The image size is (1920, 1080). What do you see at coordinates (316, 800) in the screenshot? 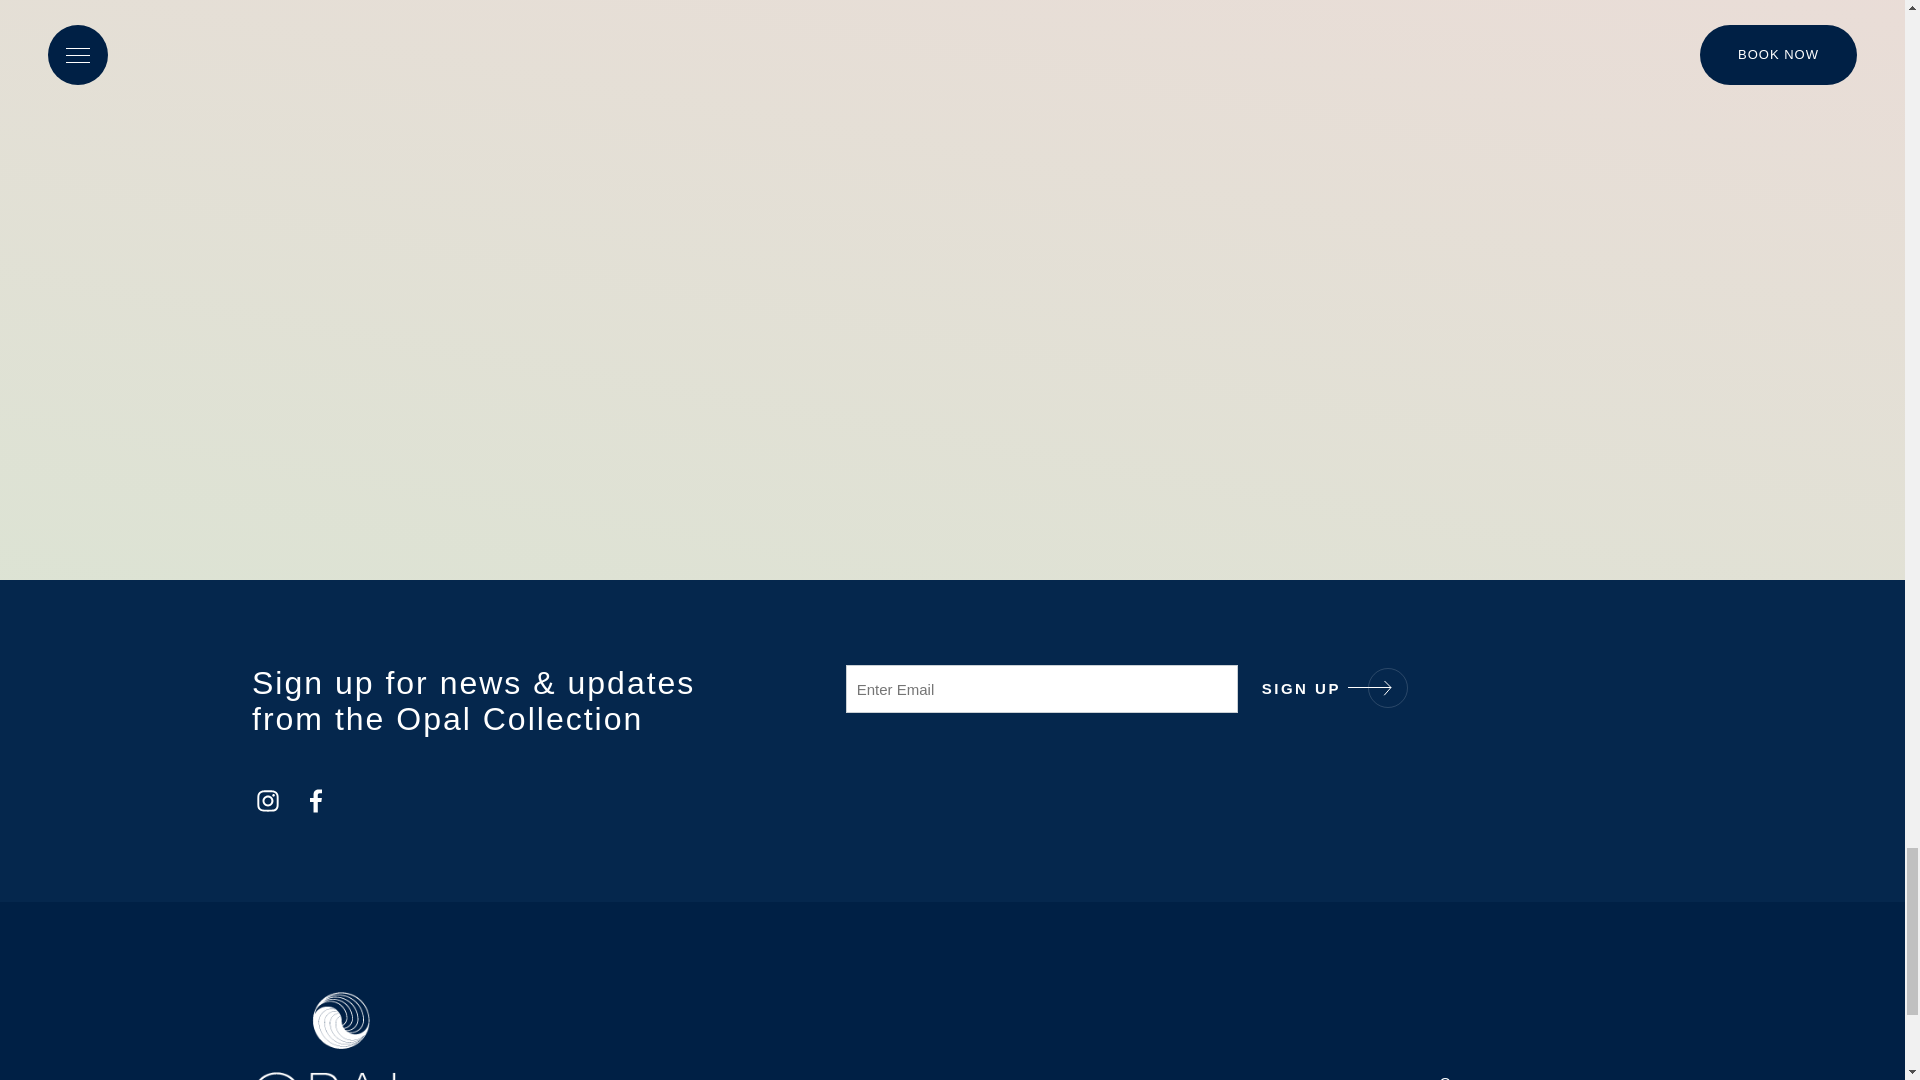
I see `Find us on facebook` at bounding box center [316, 800].